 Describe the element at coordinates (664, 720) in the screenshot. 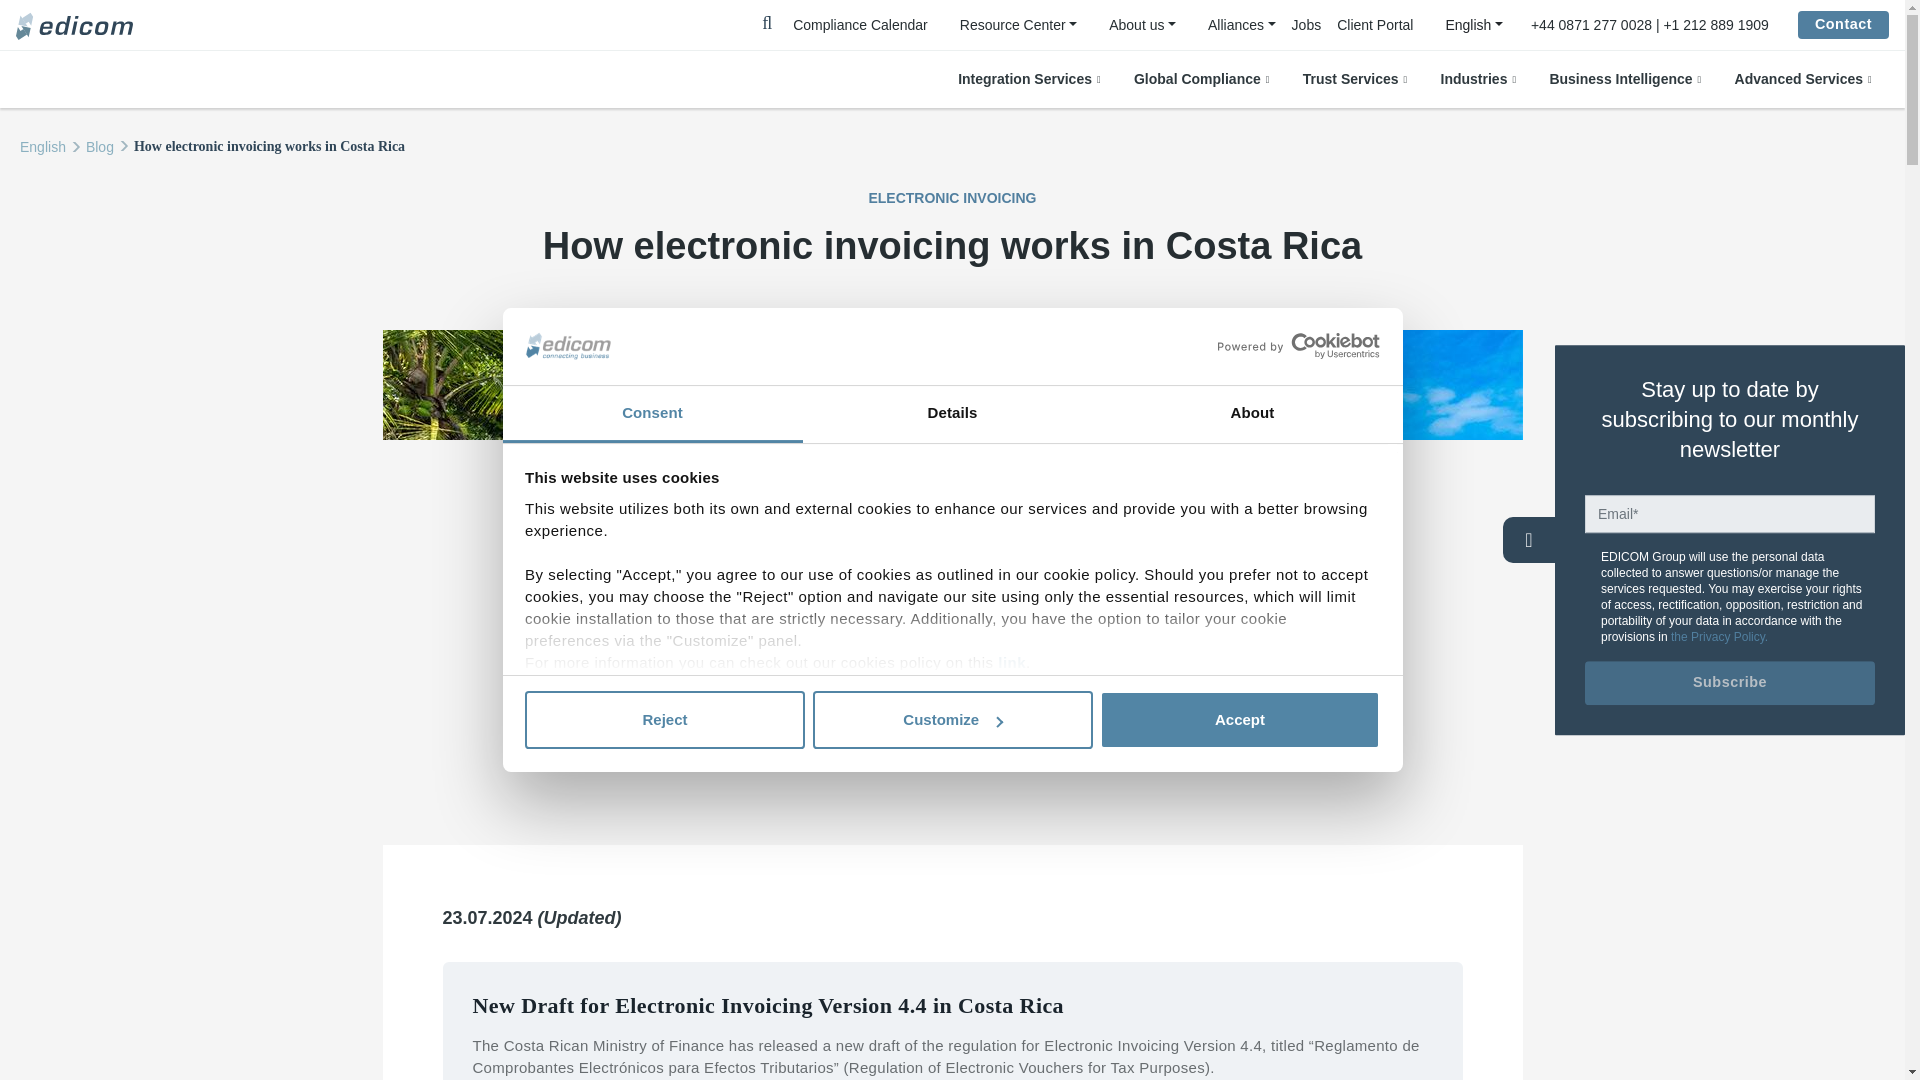

I see `Reject` at that location.